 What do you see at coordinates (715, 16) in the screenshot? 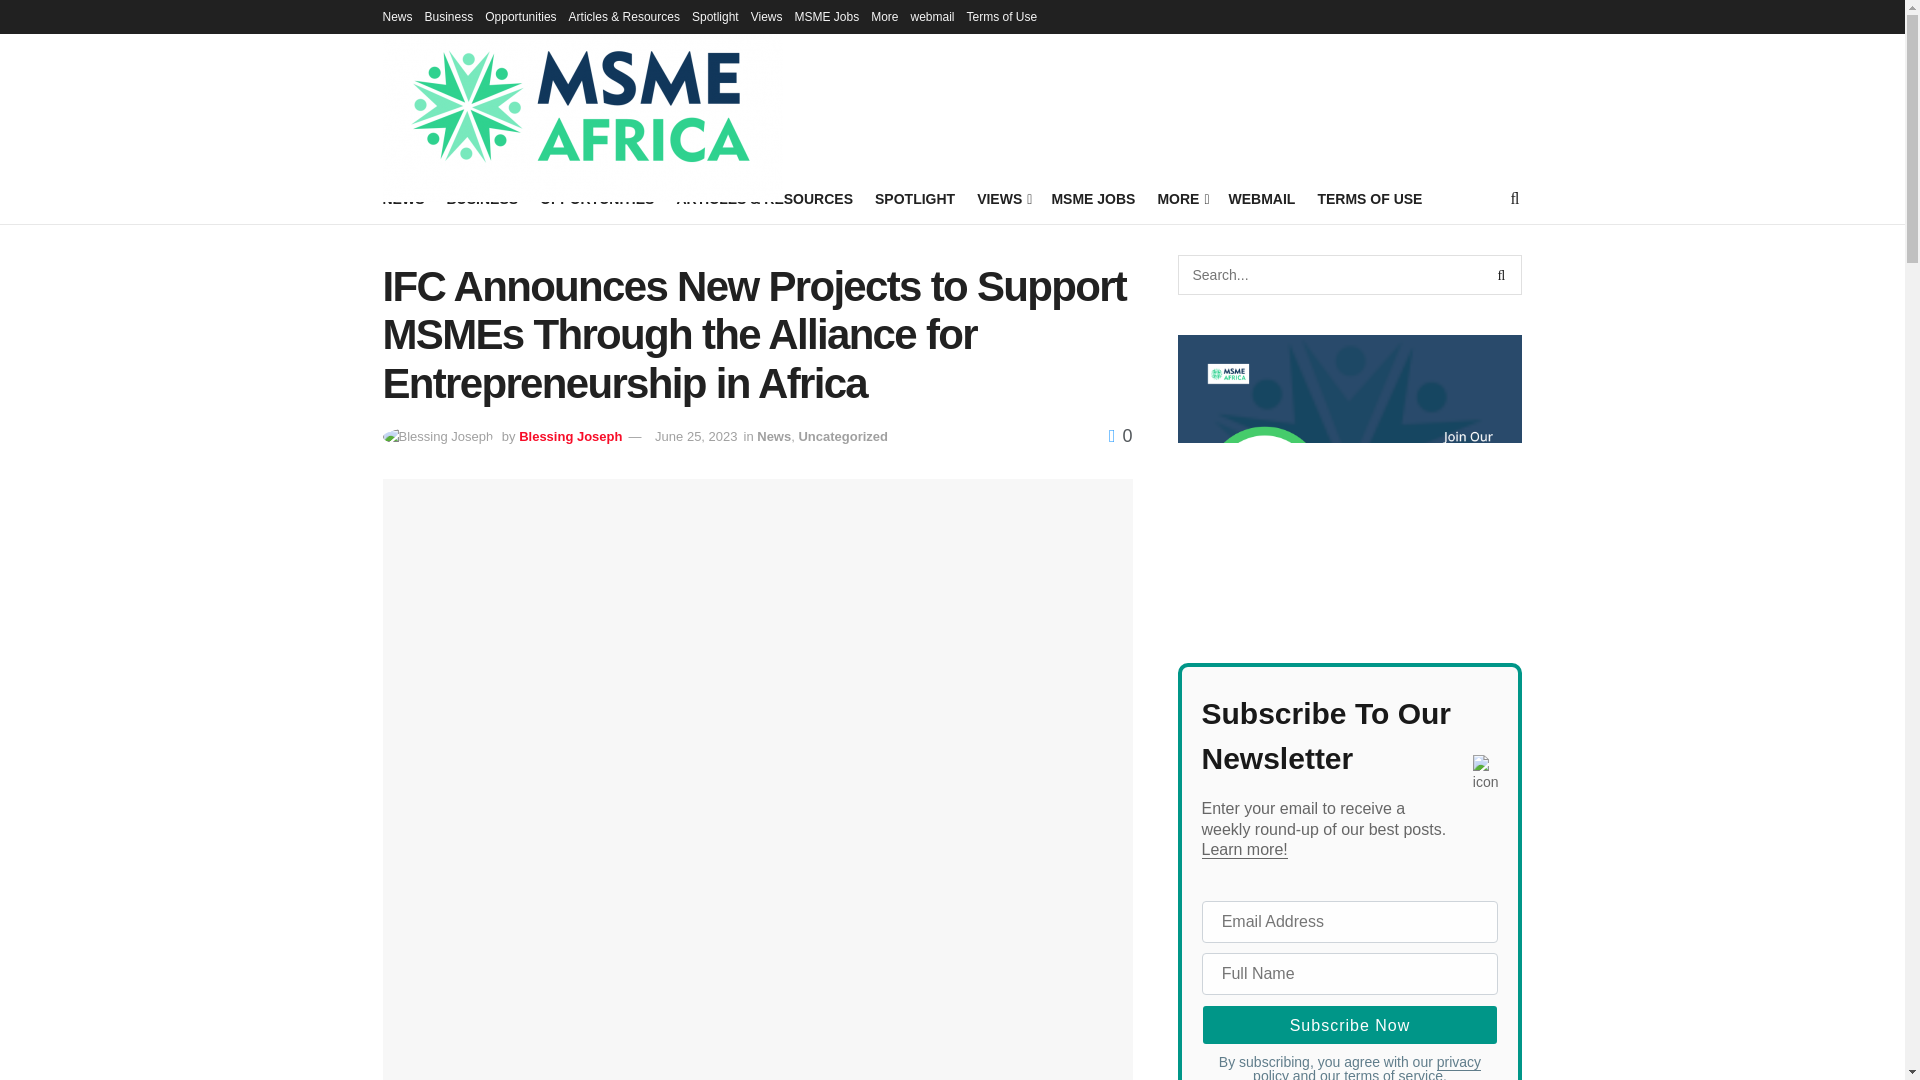
I see `Spotlight` at bounding box center [715, 16].